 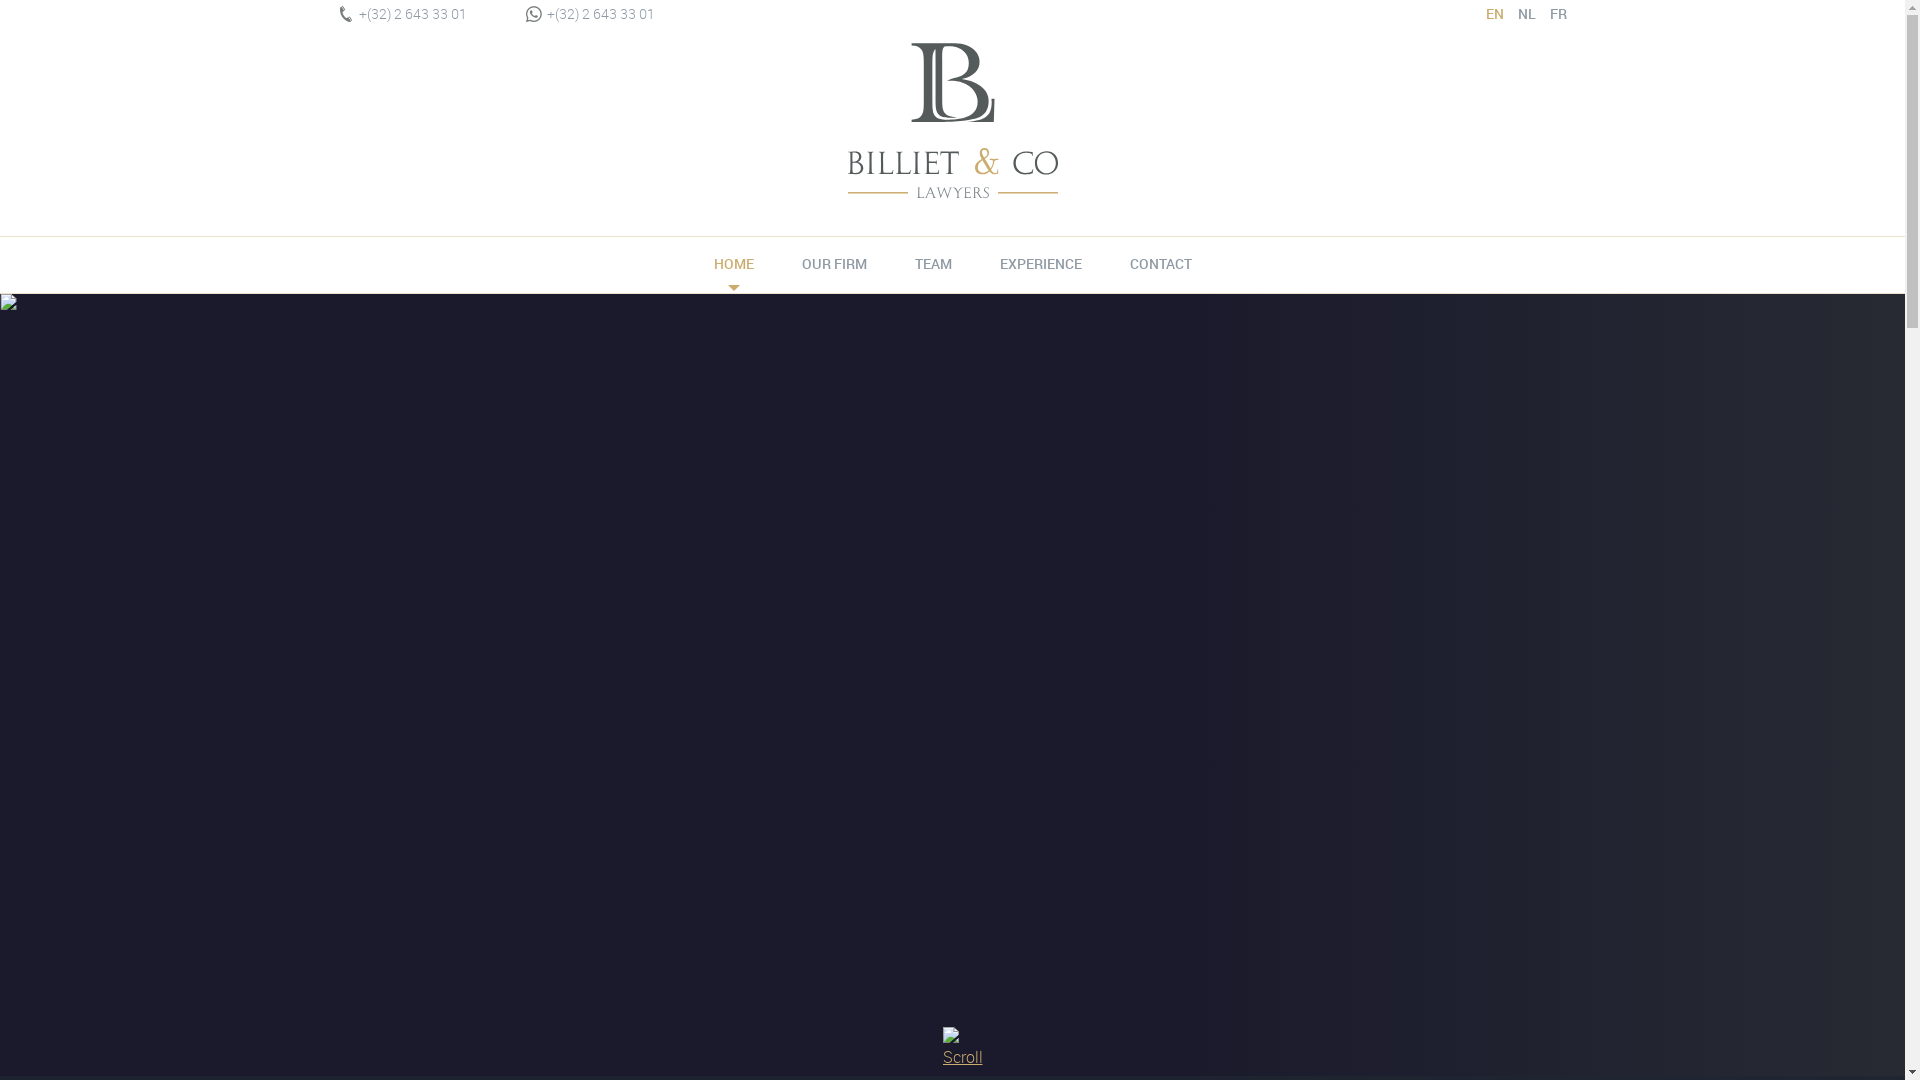 I want to click on CONTACT, so click(x=1161, y=264).